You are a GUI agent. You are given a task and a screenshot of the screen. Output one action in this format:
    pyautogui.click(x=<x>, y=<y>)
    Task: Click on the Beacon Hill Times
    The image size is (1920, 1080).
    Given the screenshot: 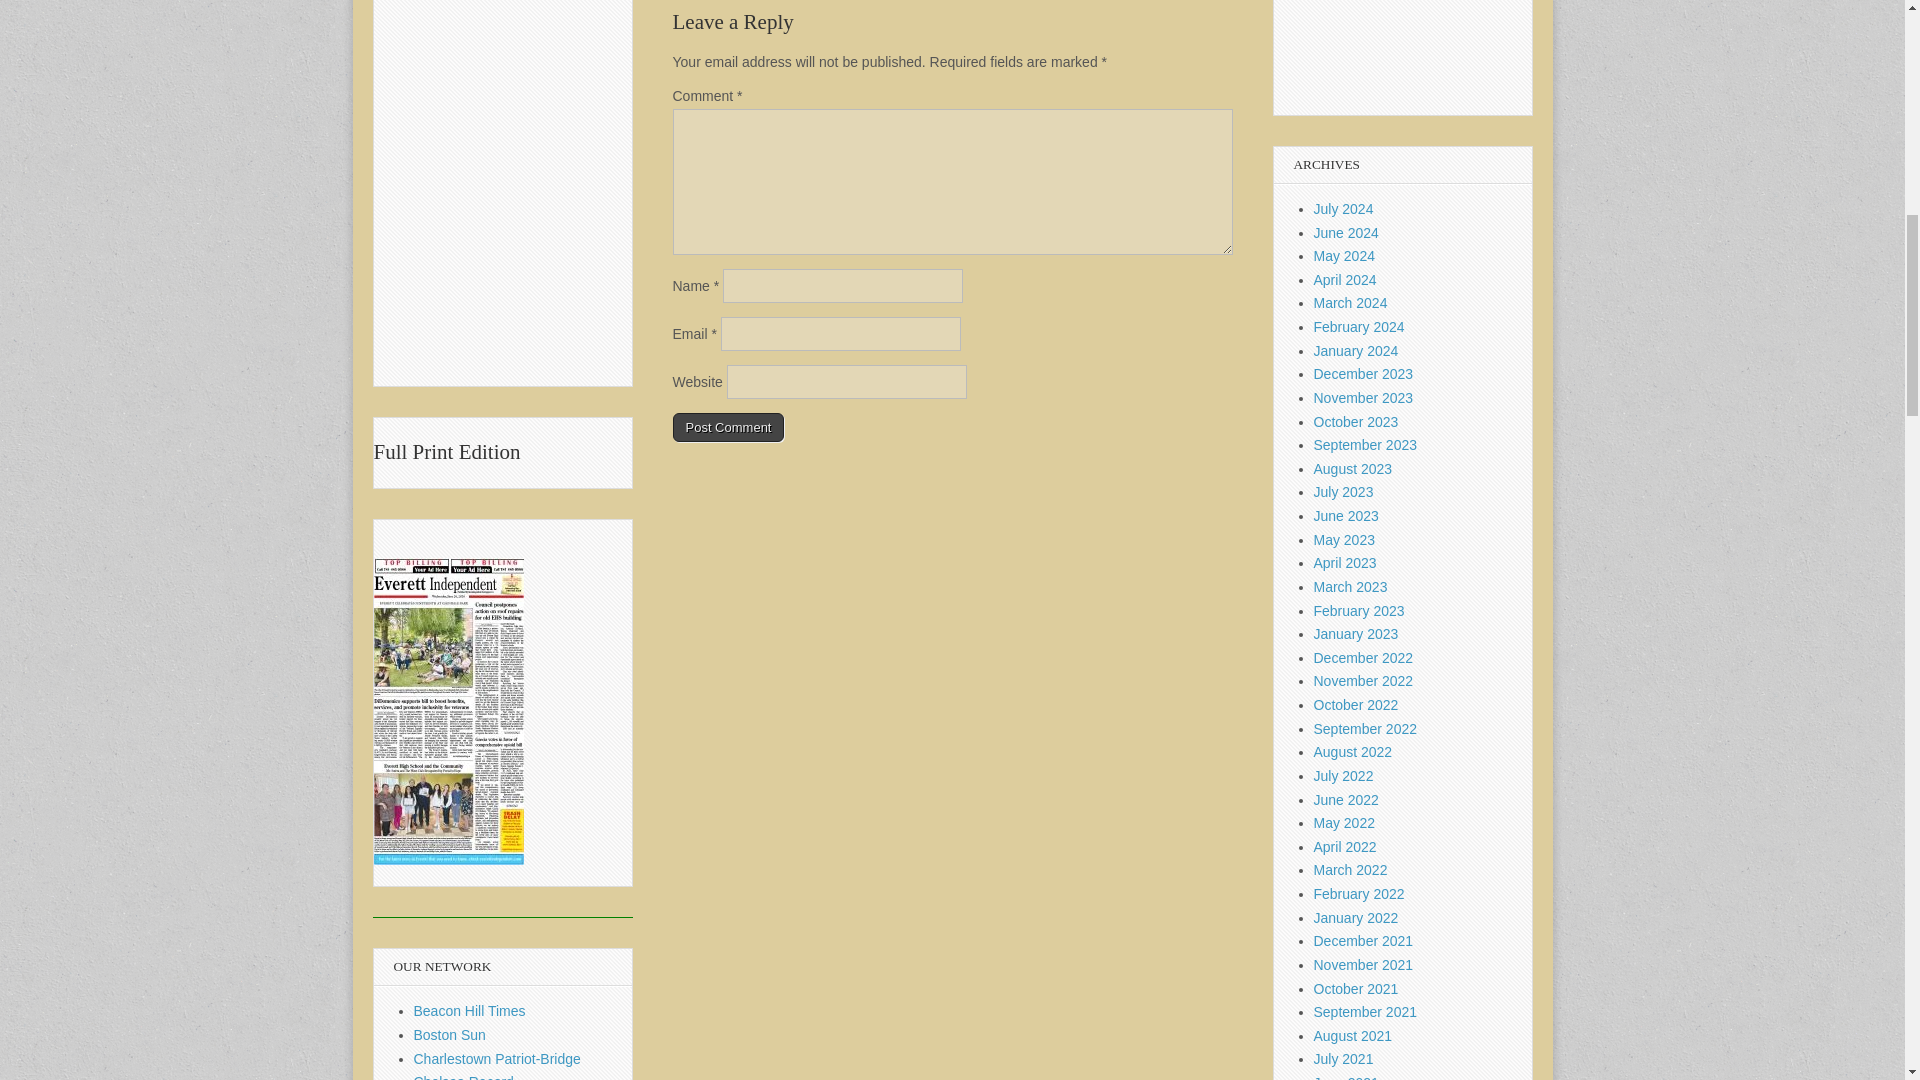 What is the action you would take?
    pyautogui.click(x=470, y=1011)
    